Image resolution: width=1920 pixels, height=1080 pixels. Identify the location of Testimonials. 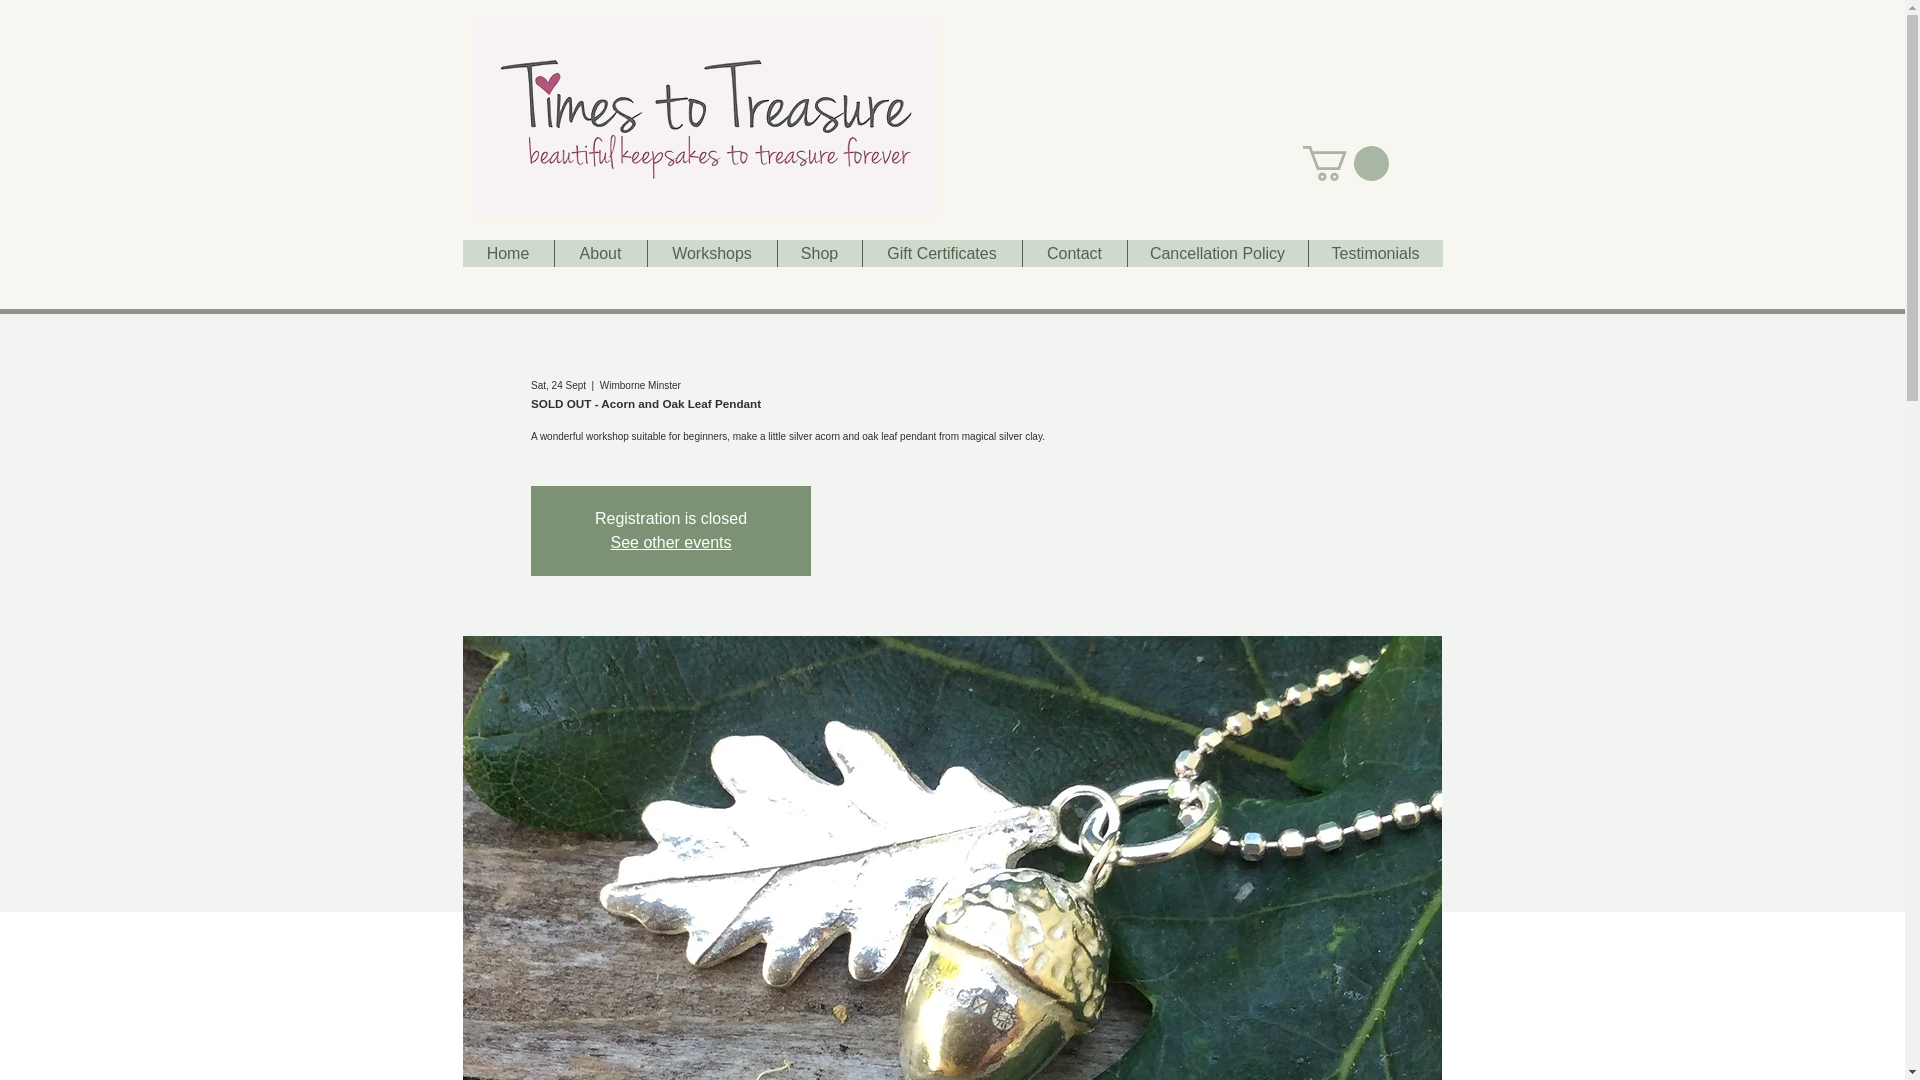
(1375, 252).